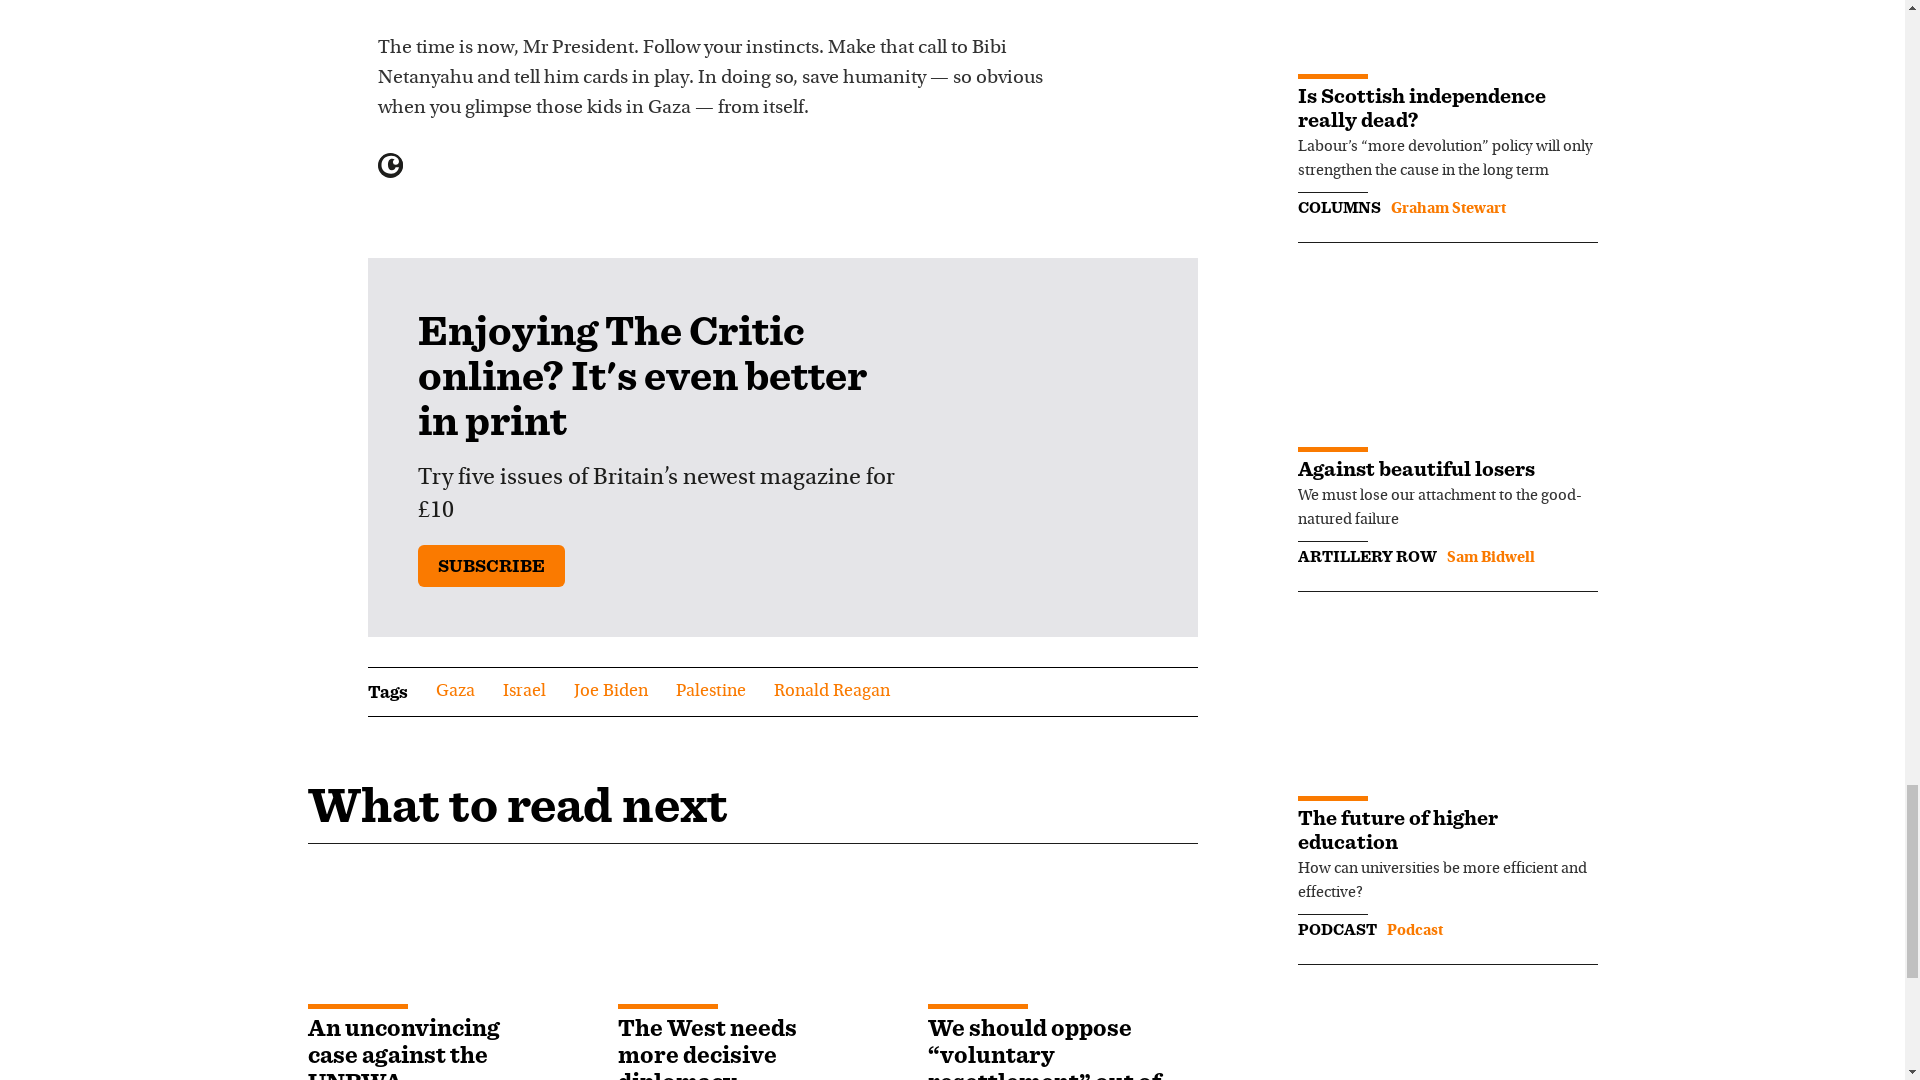 Image resolution: width=1920 pixels, height=1080 pixels. What do you see at coordinates (832, 692) in the screenshot?
I see `Ronald Reagan` at bounding box center [832, 692].